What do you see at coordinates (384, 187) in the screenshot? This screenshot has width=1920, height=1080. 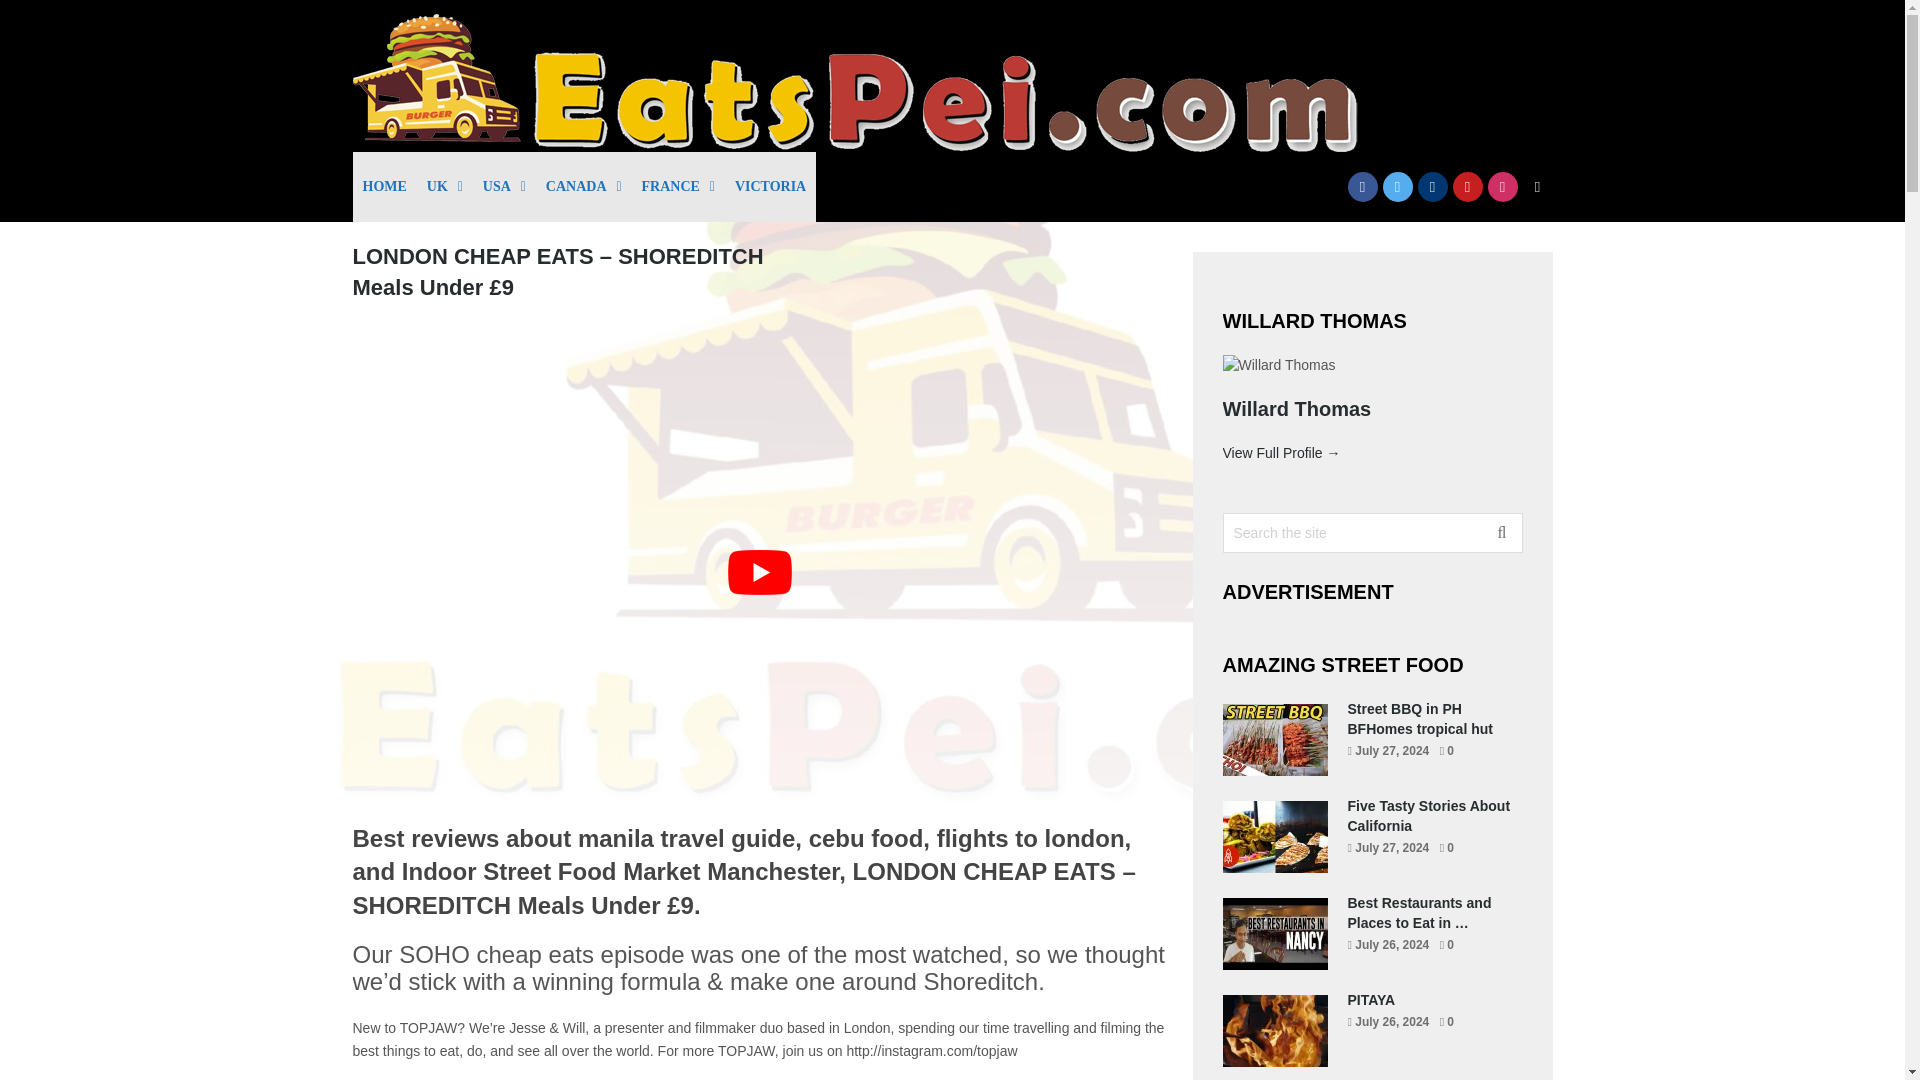 I see `HOME` at bounding box center [384, 187].